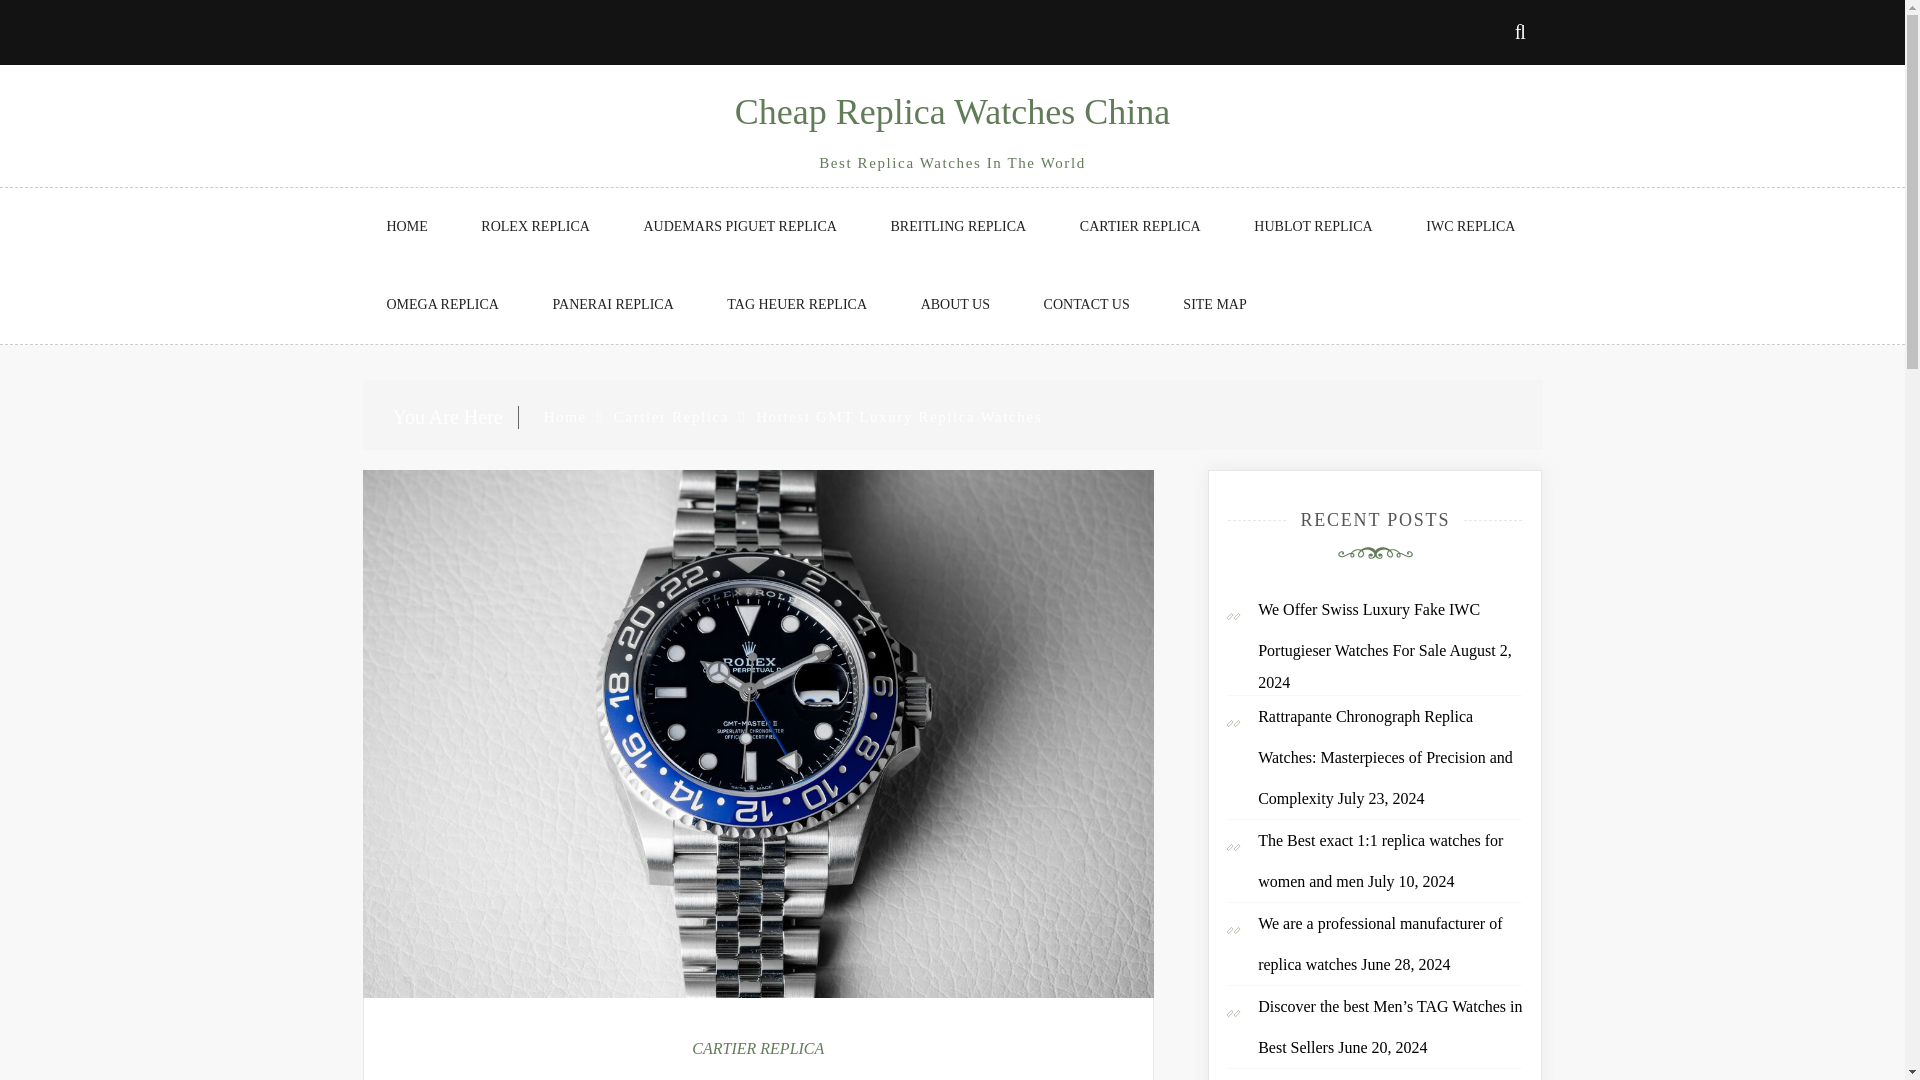 Image resolution: width=1920 pixels, height=1080 pixels. Describe the element at coordinates (1214, 304) in the screenshot. I see `SITE MAP` at that location.